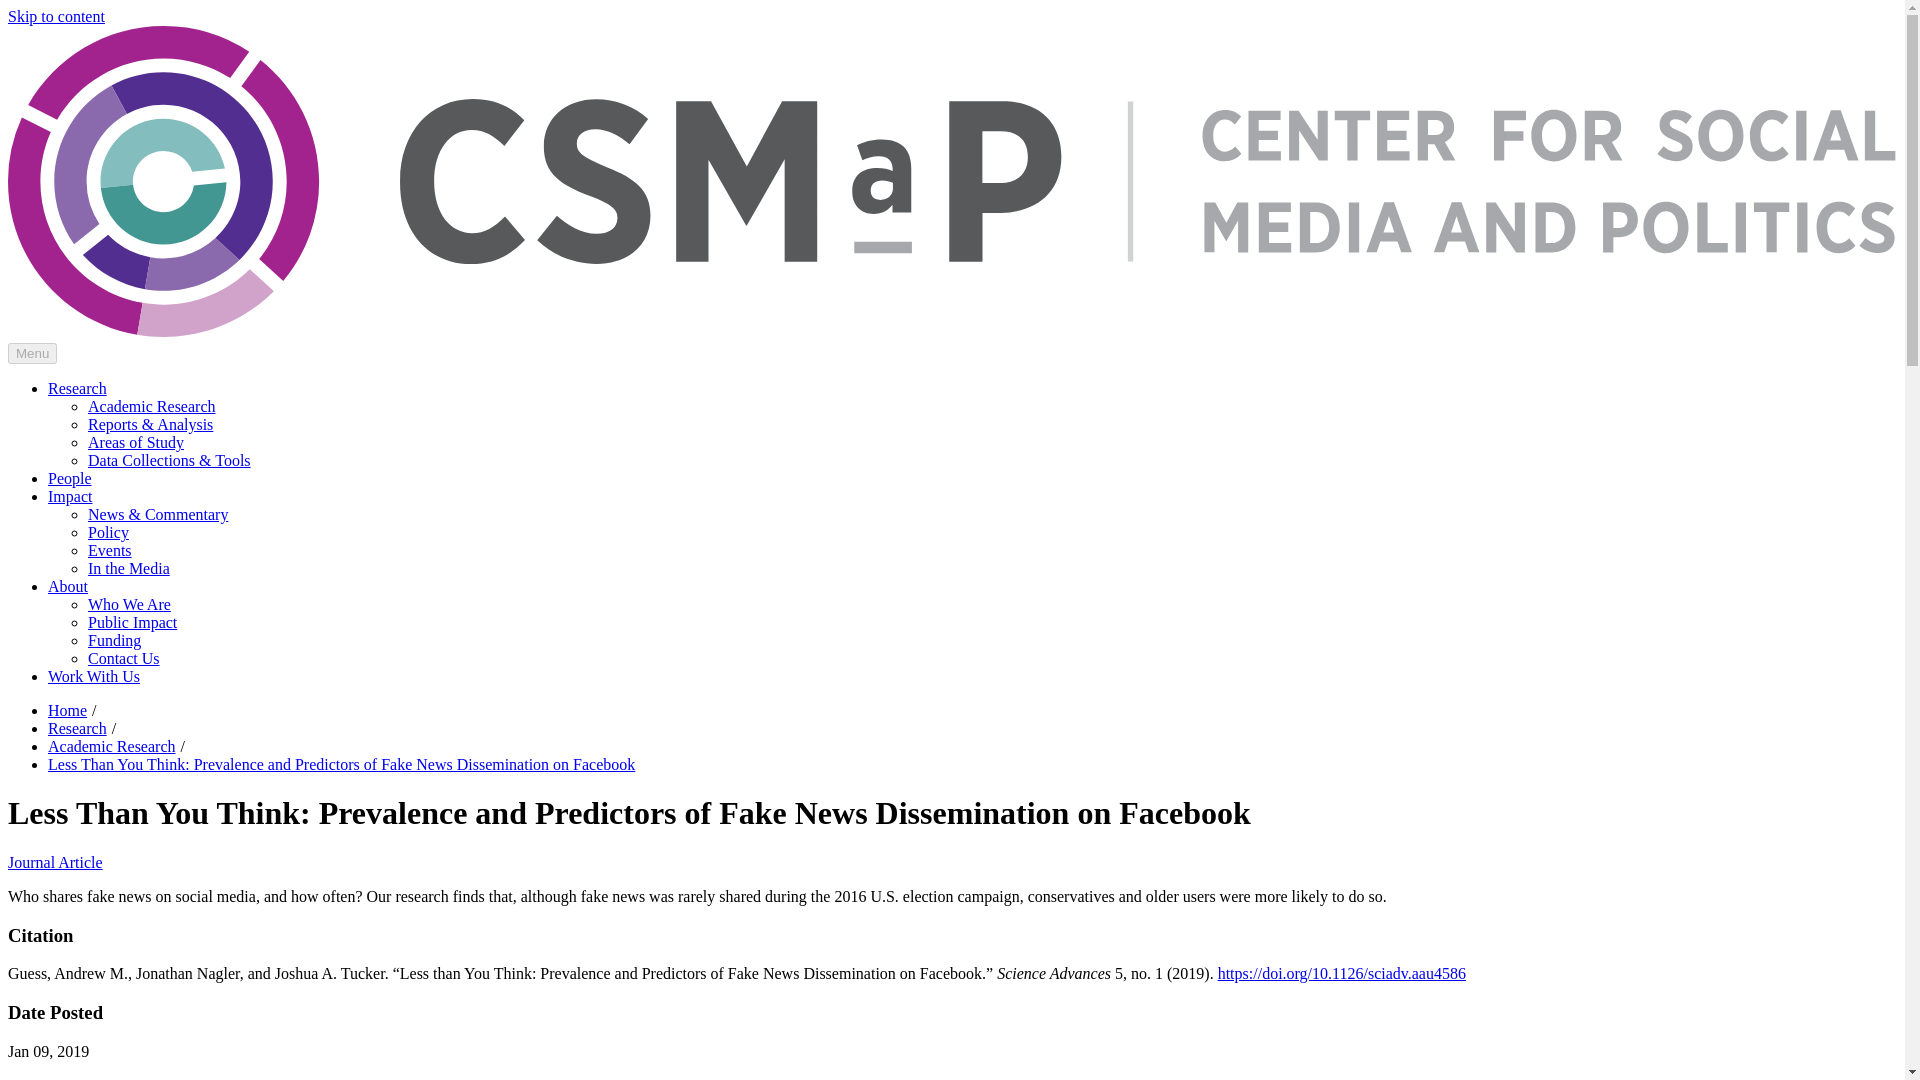 The width and height of the screenshot is (1920, 1080). What do you see at coordinates (136, 442) in the screenshot?
I see `Areas of Study` at bounding box center [136, 442].